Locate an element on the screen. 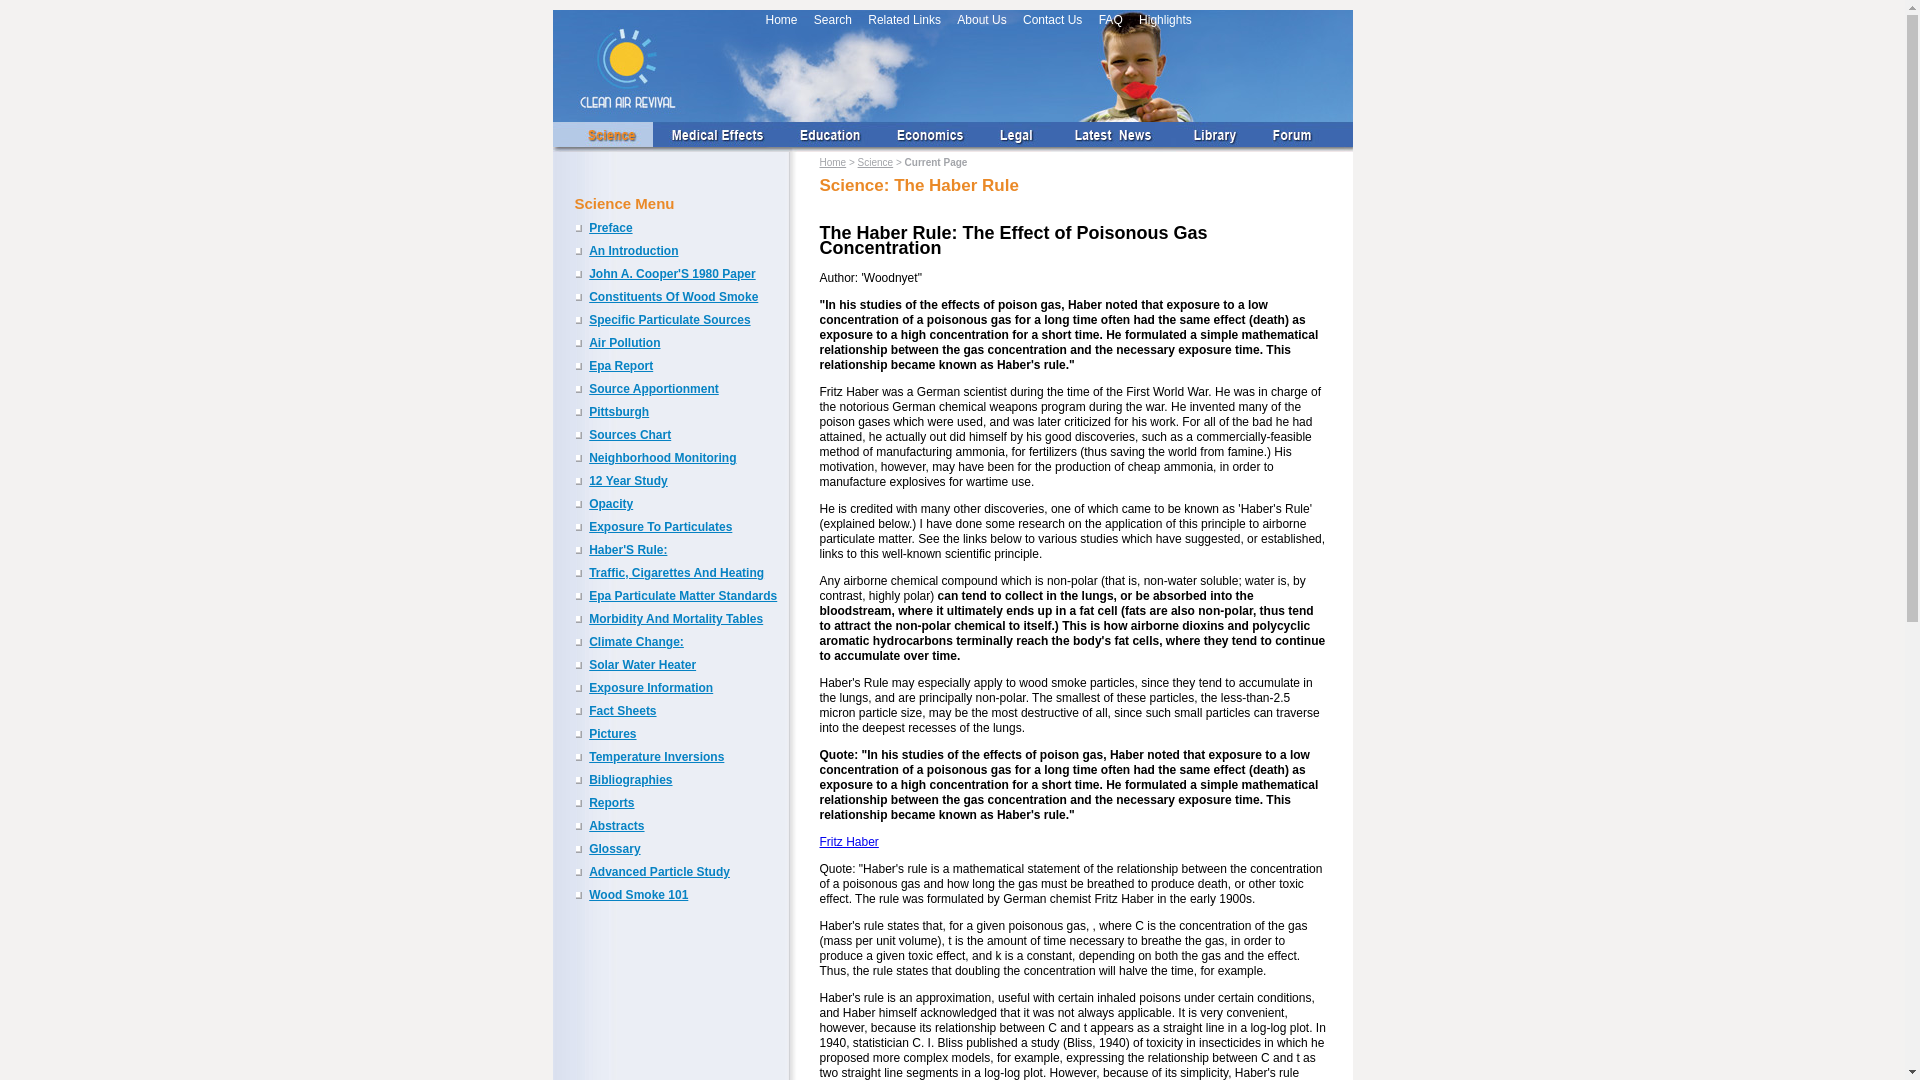 The image size is (1920, 1080). Pittsburgh is located at coordinates (618, 412).